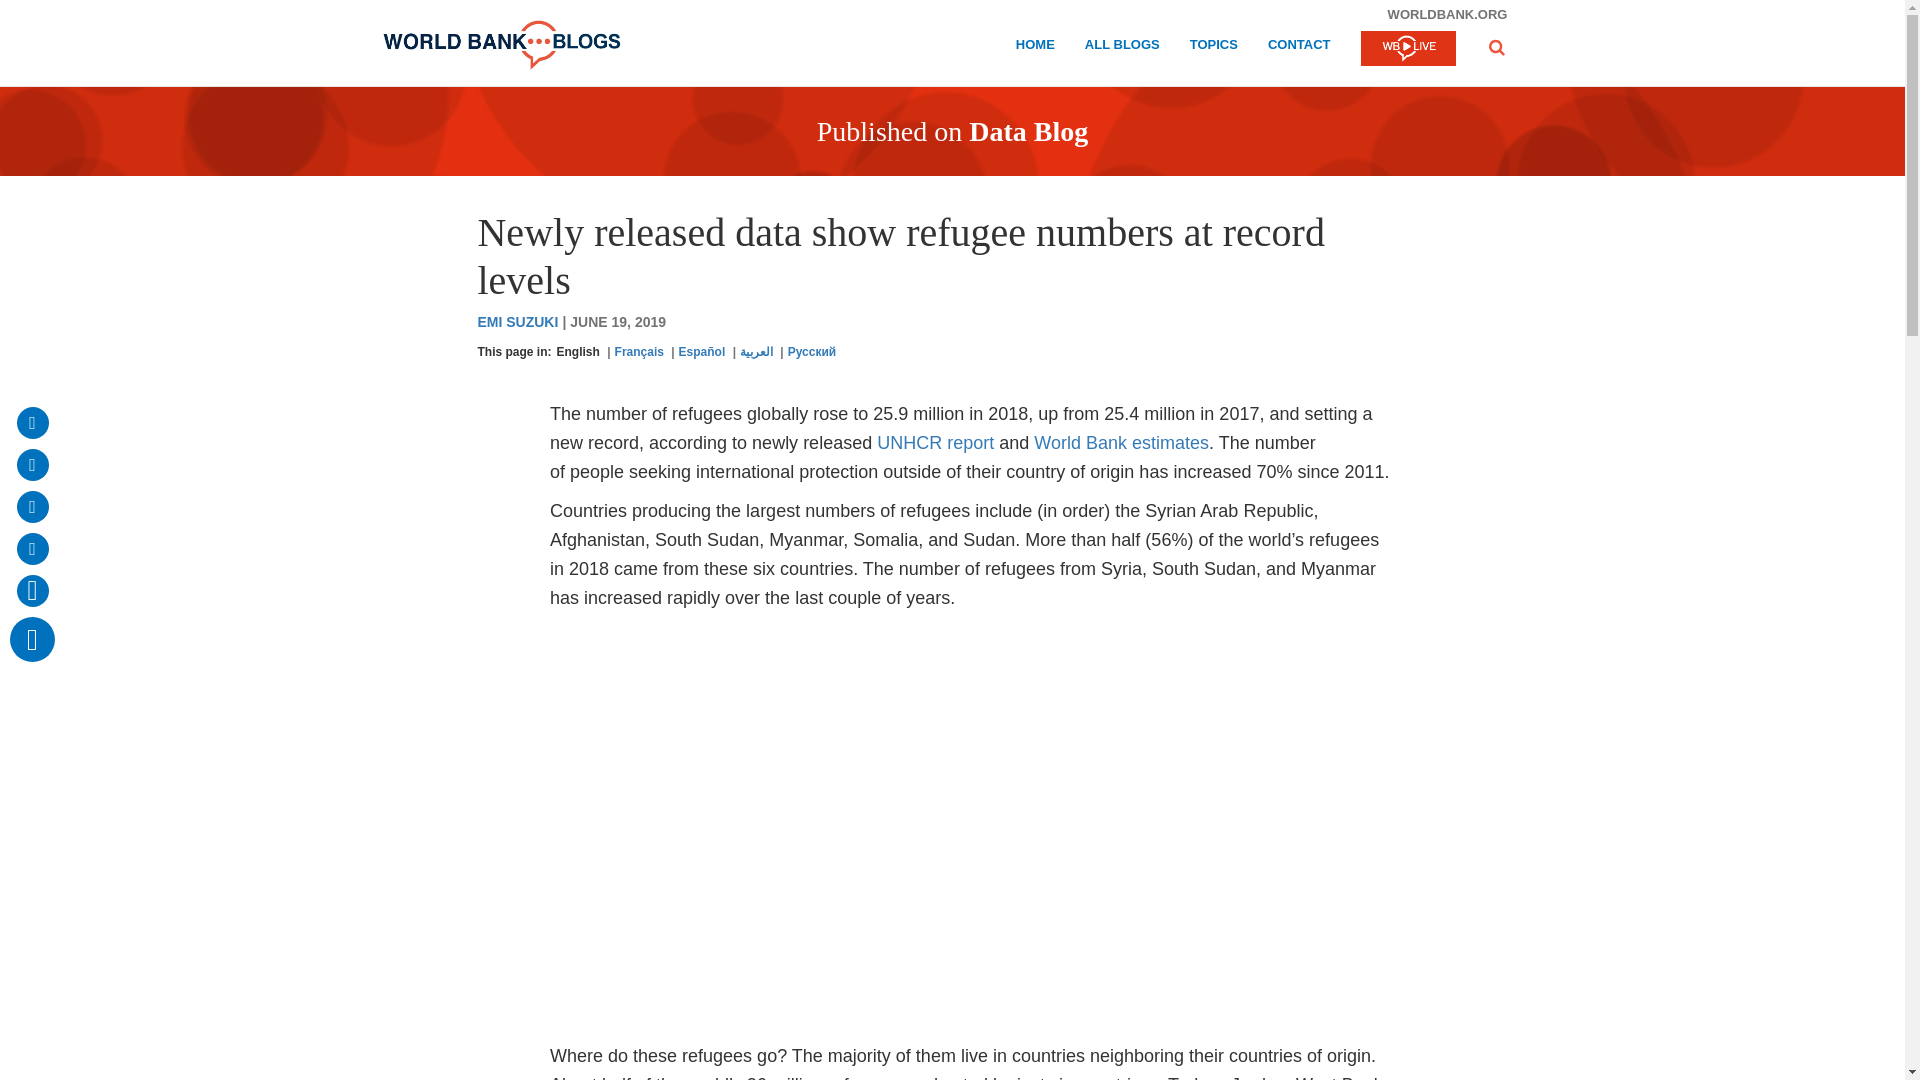 The width and height of the screenshot is (1920, 1080). I want to click on EMI SUZUKI, so click(517, 322).